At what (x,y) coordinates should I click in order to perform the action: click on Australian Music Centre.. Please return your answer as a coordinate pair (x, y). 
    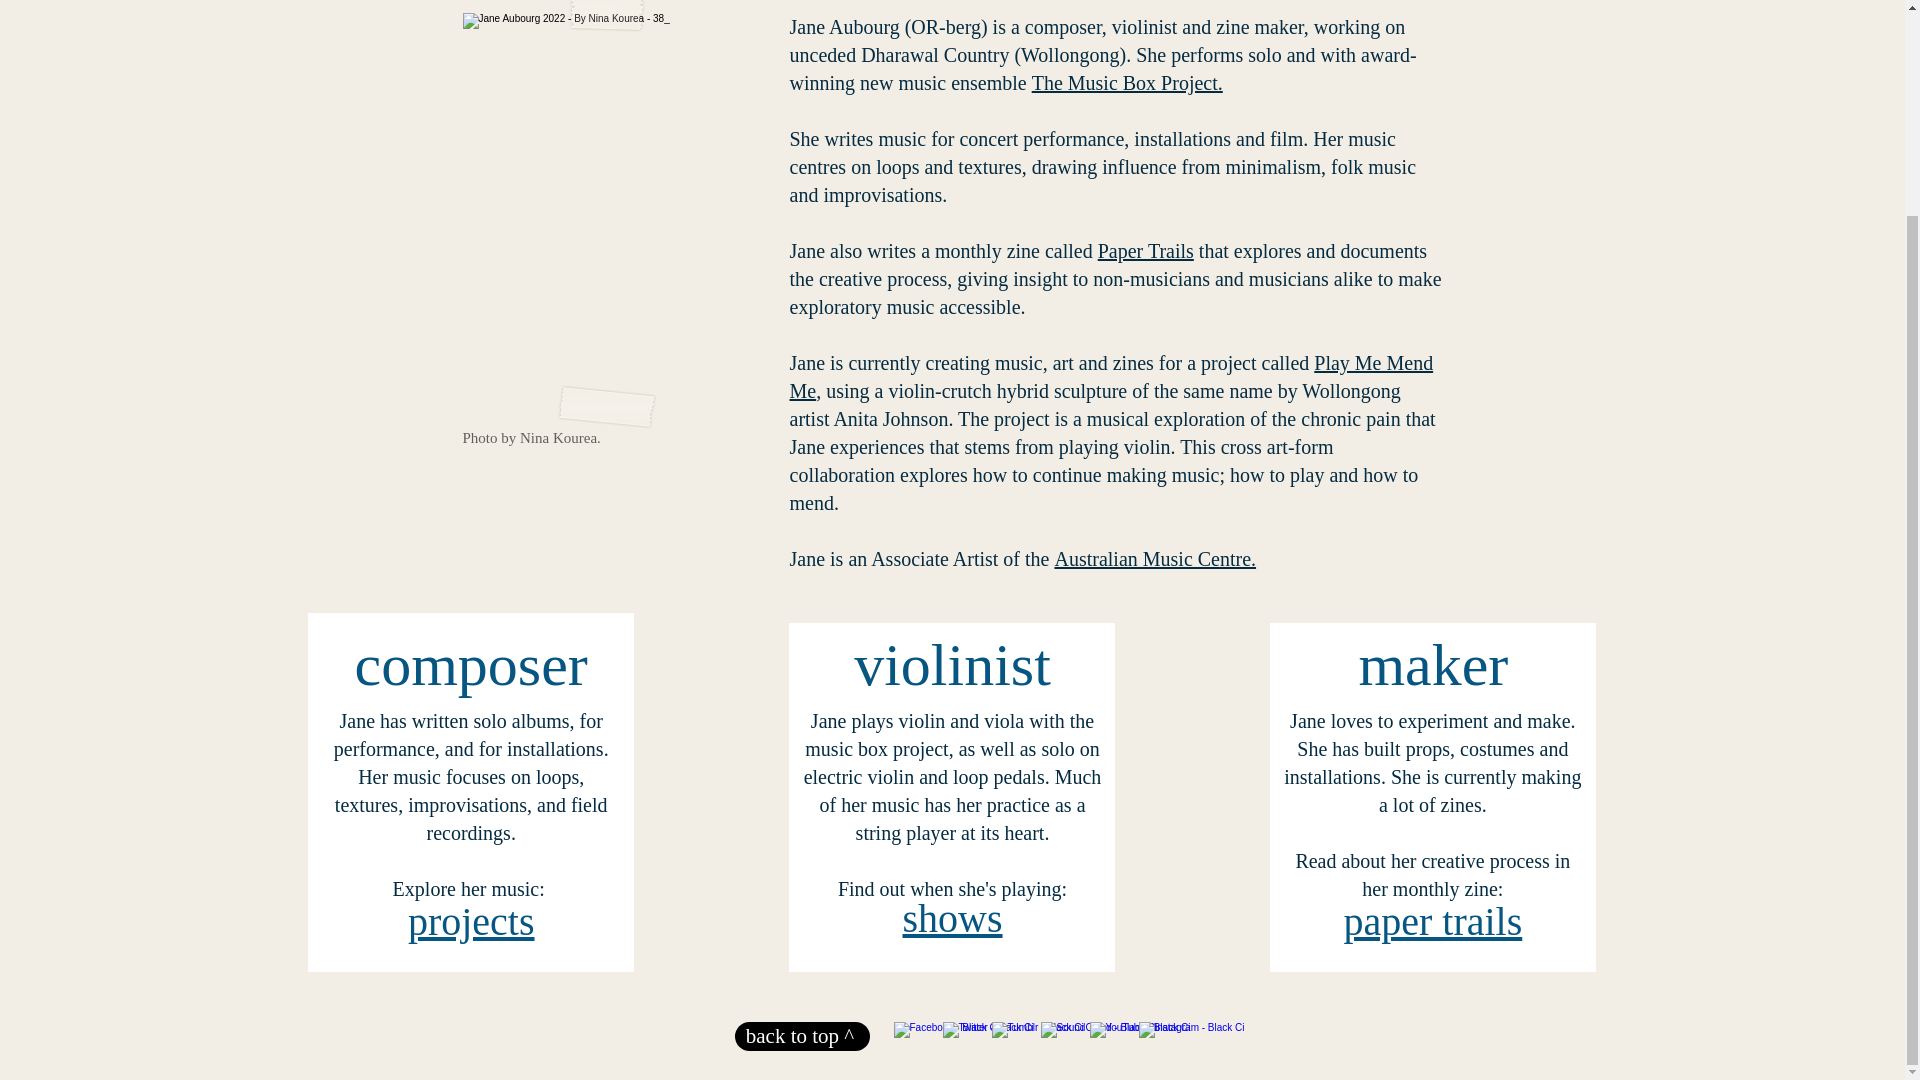
    Looking at the image, I should click on (1154, 558).